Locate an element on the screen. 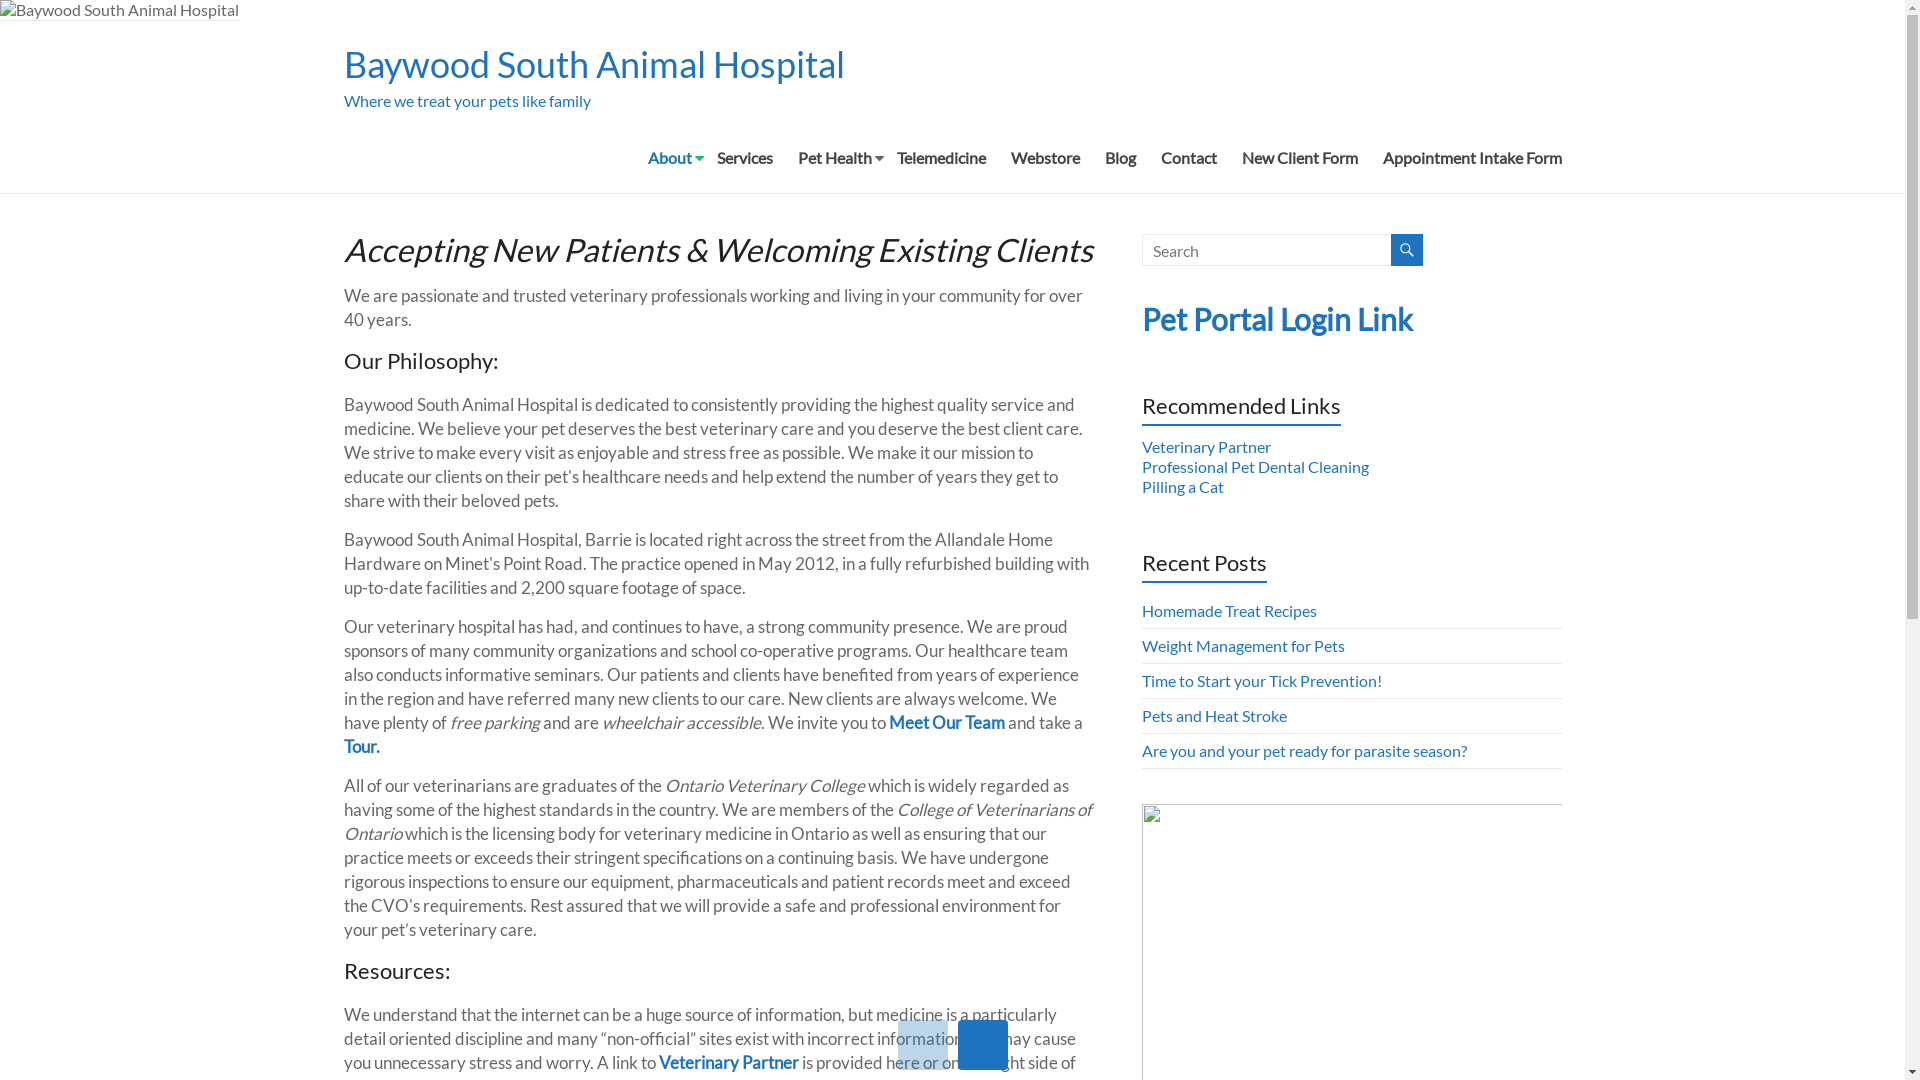 The height and width of the screenshot is (1080, 1920). DOWN is located at coordinates (983, 1045).